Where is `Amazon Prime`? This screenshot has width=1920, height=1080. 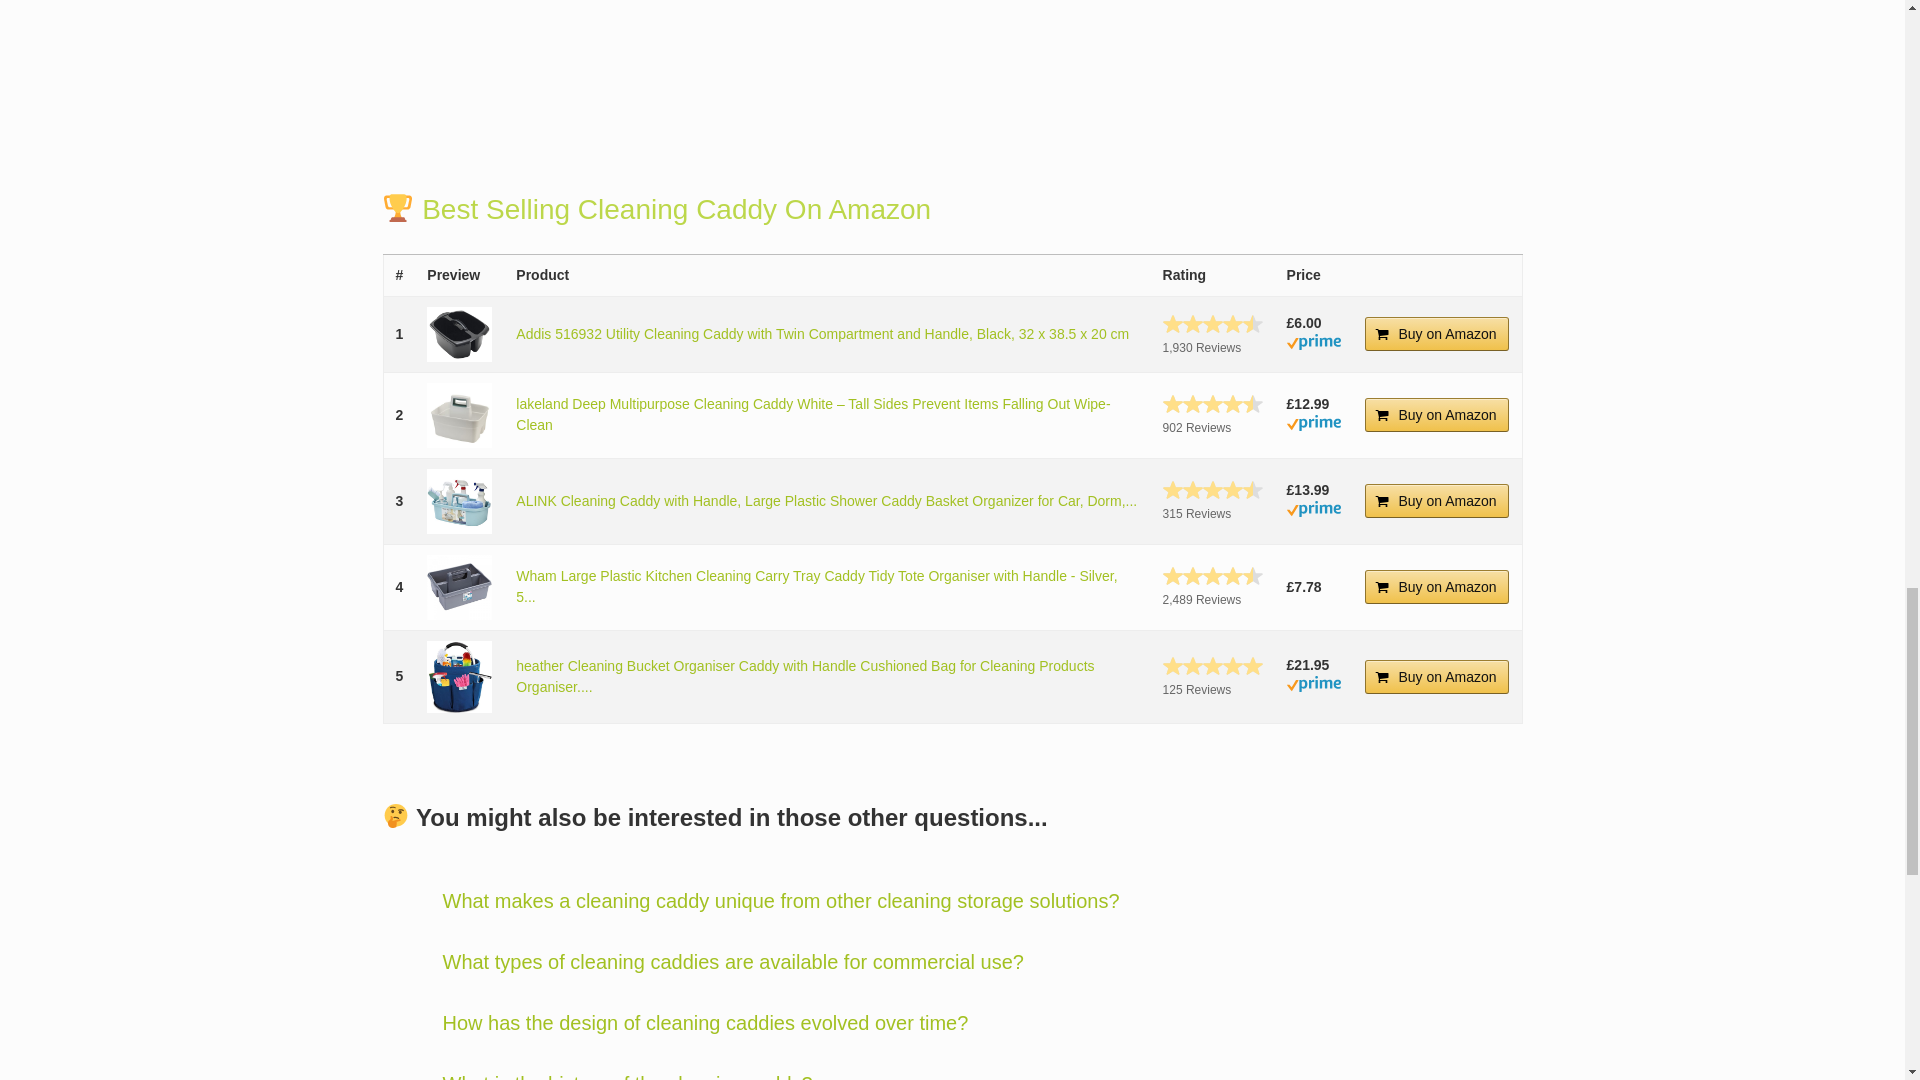 Amazon Prime is located at coordinates (1314, 512).